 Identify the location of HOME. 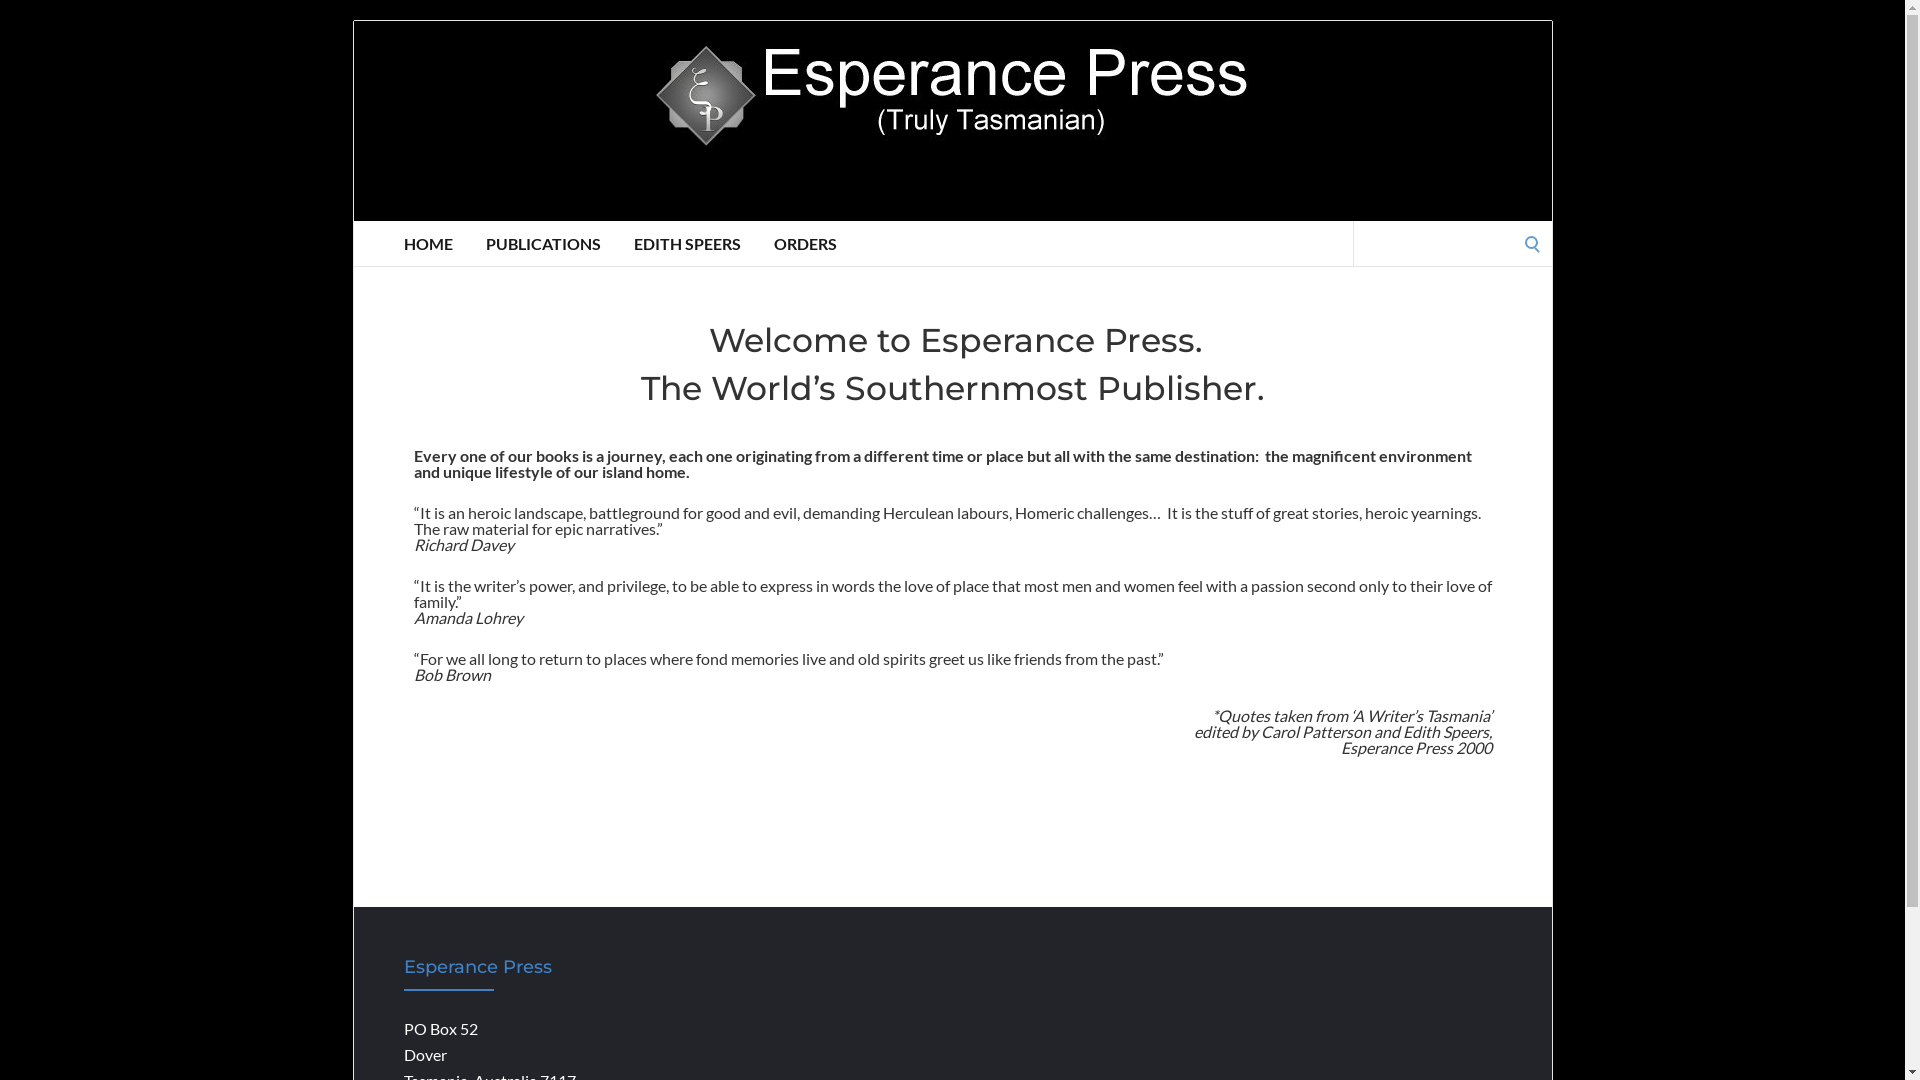
(428, 244).